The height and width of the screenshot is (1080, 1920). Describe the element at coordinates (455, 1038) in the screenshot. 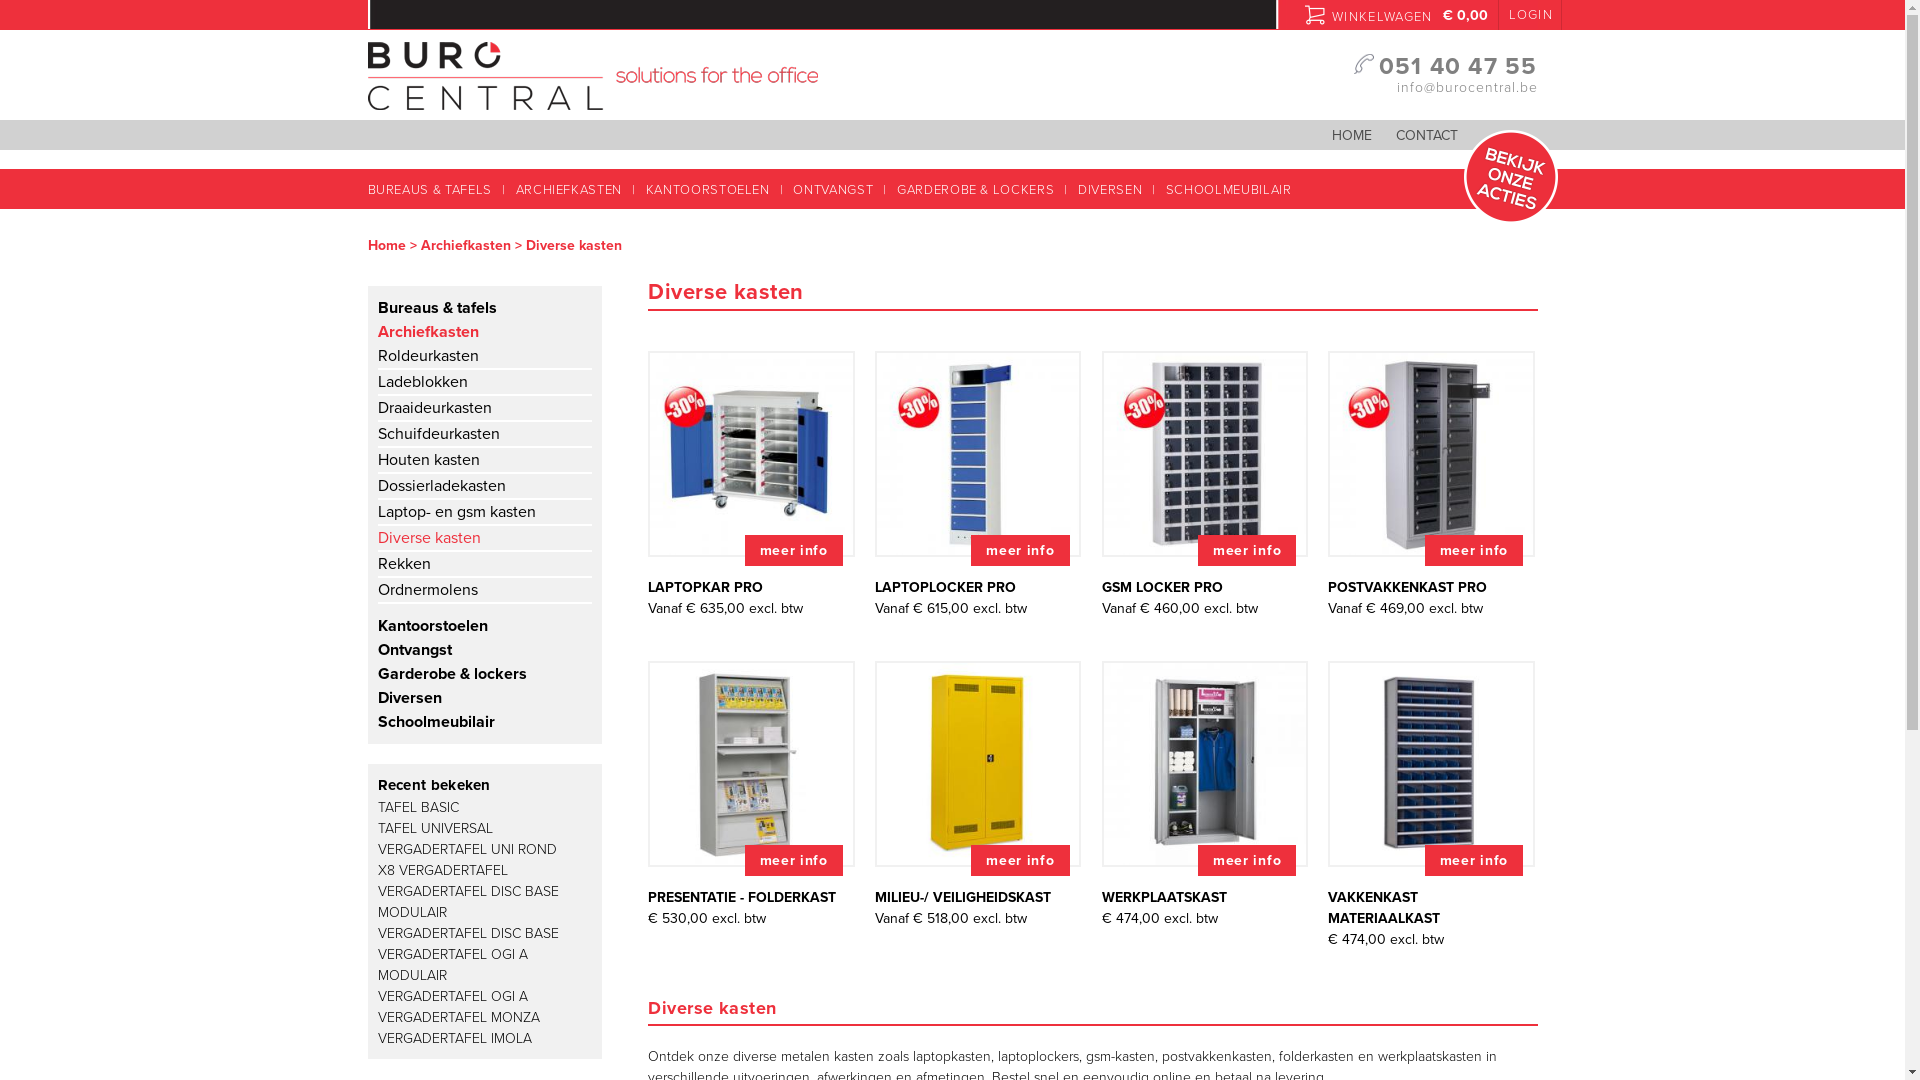

I see `VERGADERTAFEL IMOLA` at that location.